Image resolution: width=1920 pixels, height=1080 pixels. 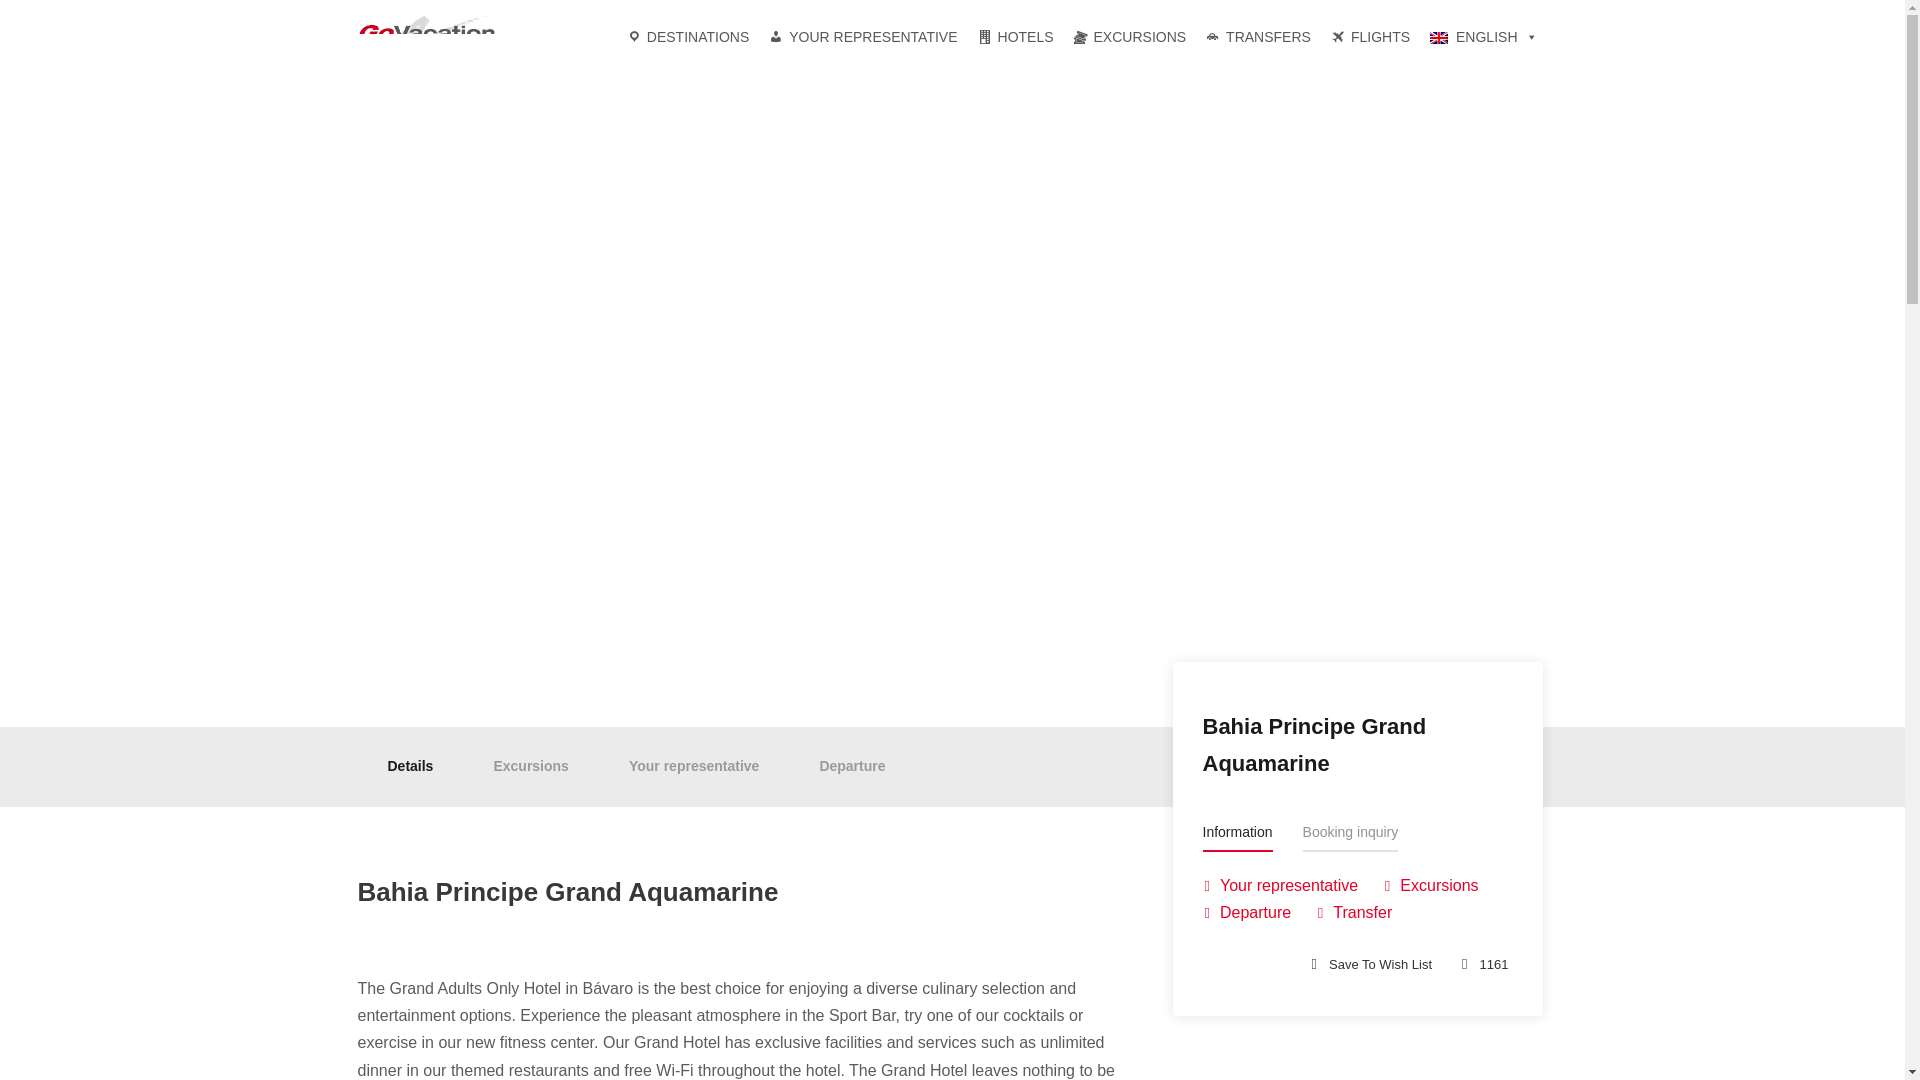 What do you see at coordinates (1258, 37) in the screenshot?
I see `TRANSFERS` at bounding box center [1258, 37].